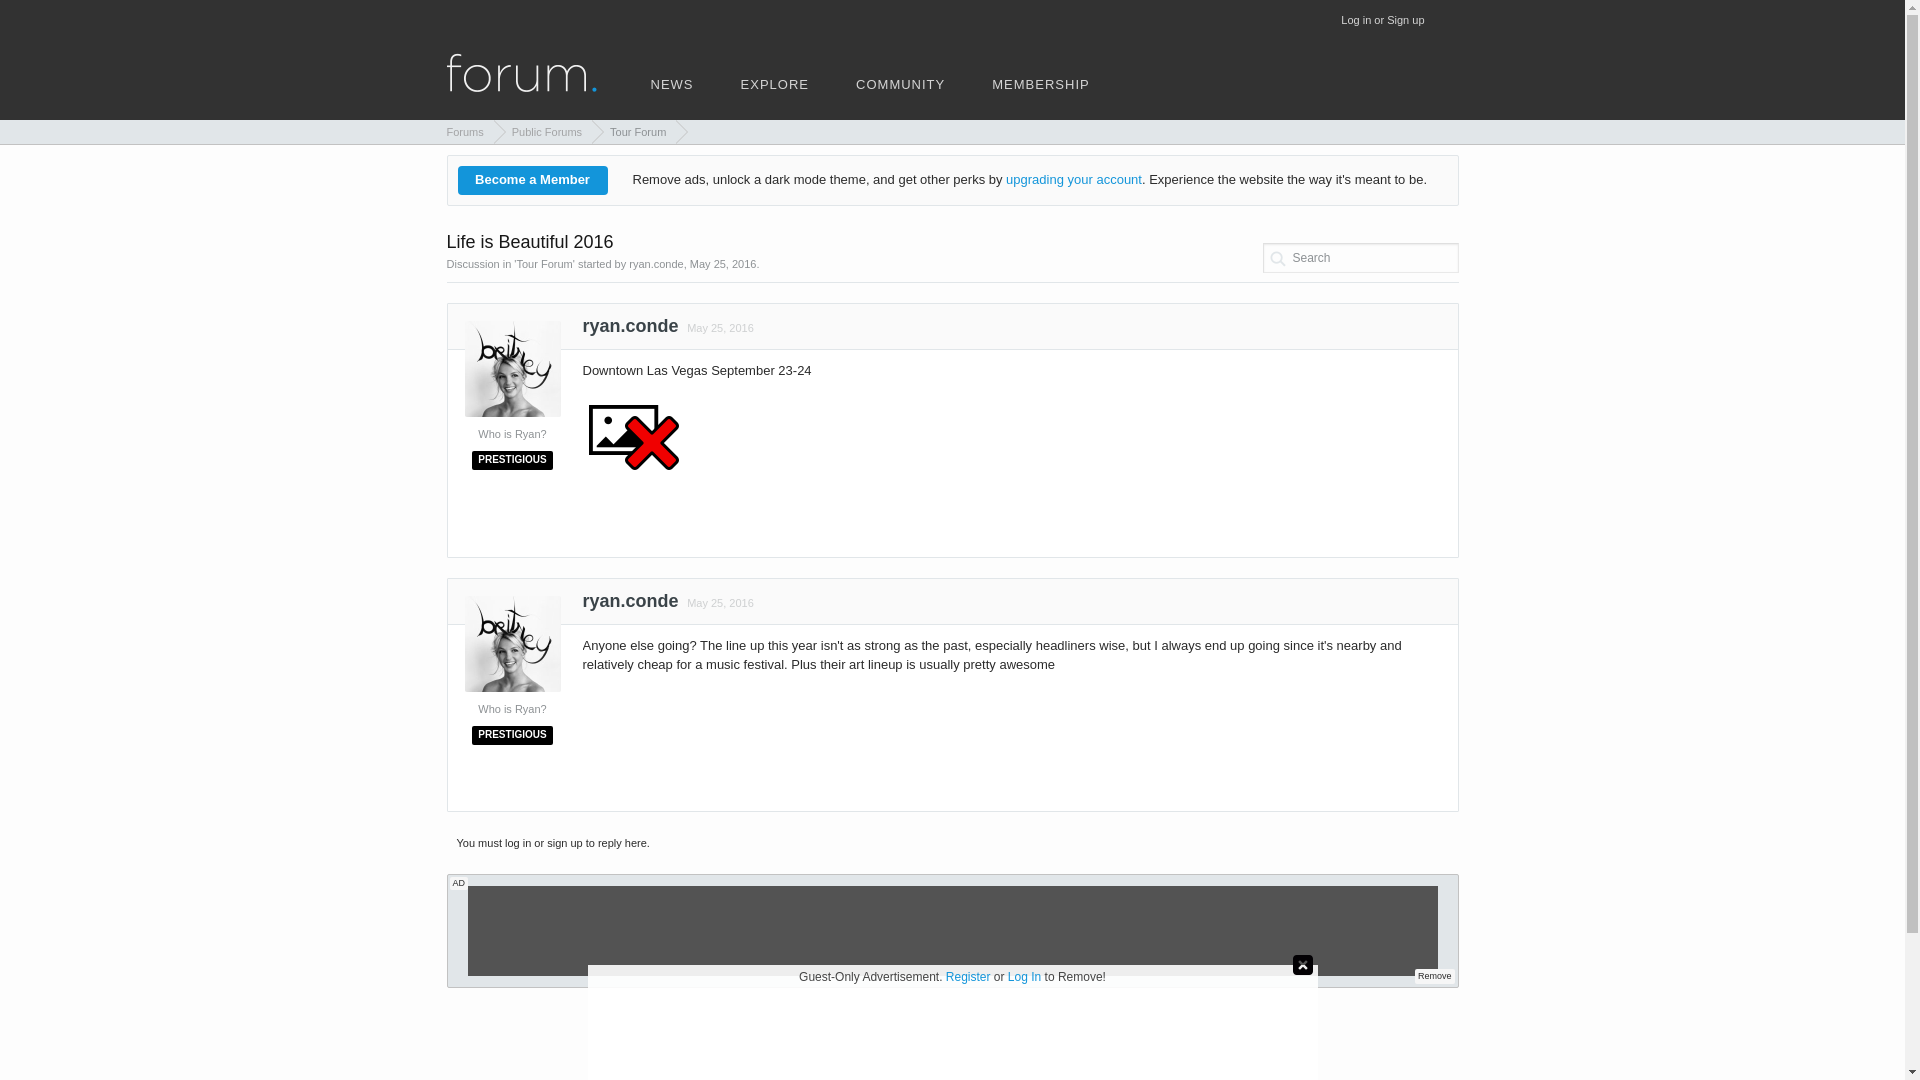 This screenshot has width=1920, height=1080. What do you see at coordinates (512, 458) in the screenshot?
I see `PRESTIGIOUS` at bounding box center [512, 458].